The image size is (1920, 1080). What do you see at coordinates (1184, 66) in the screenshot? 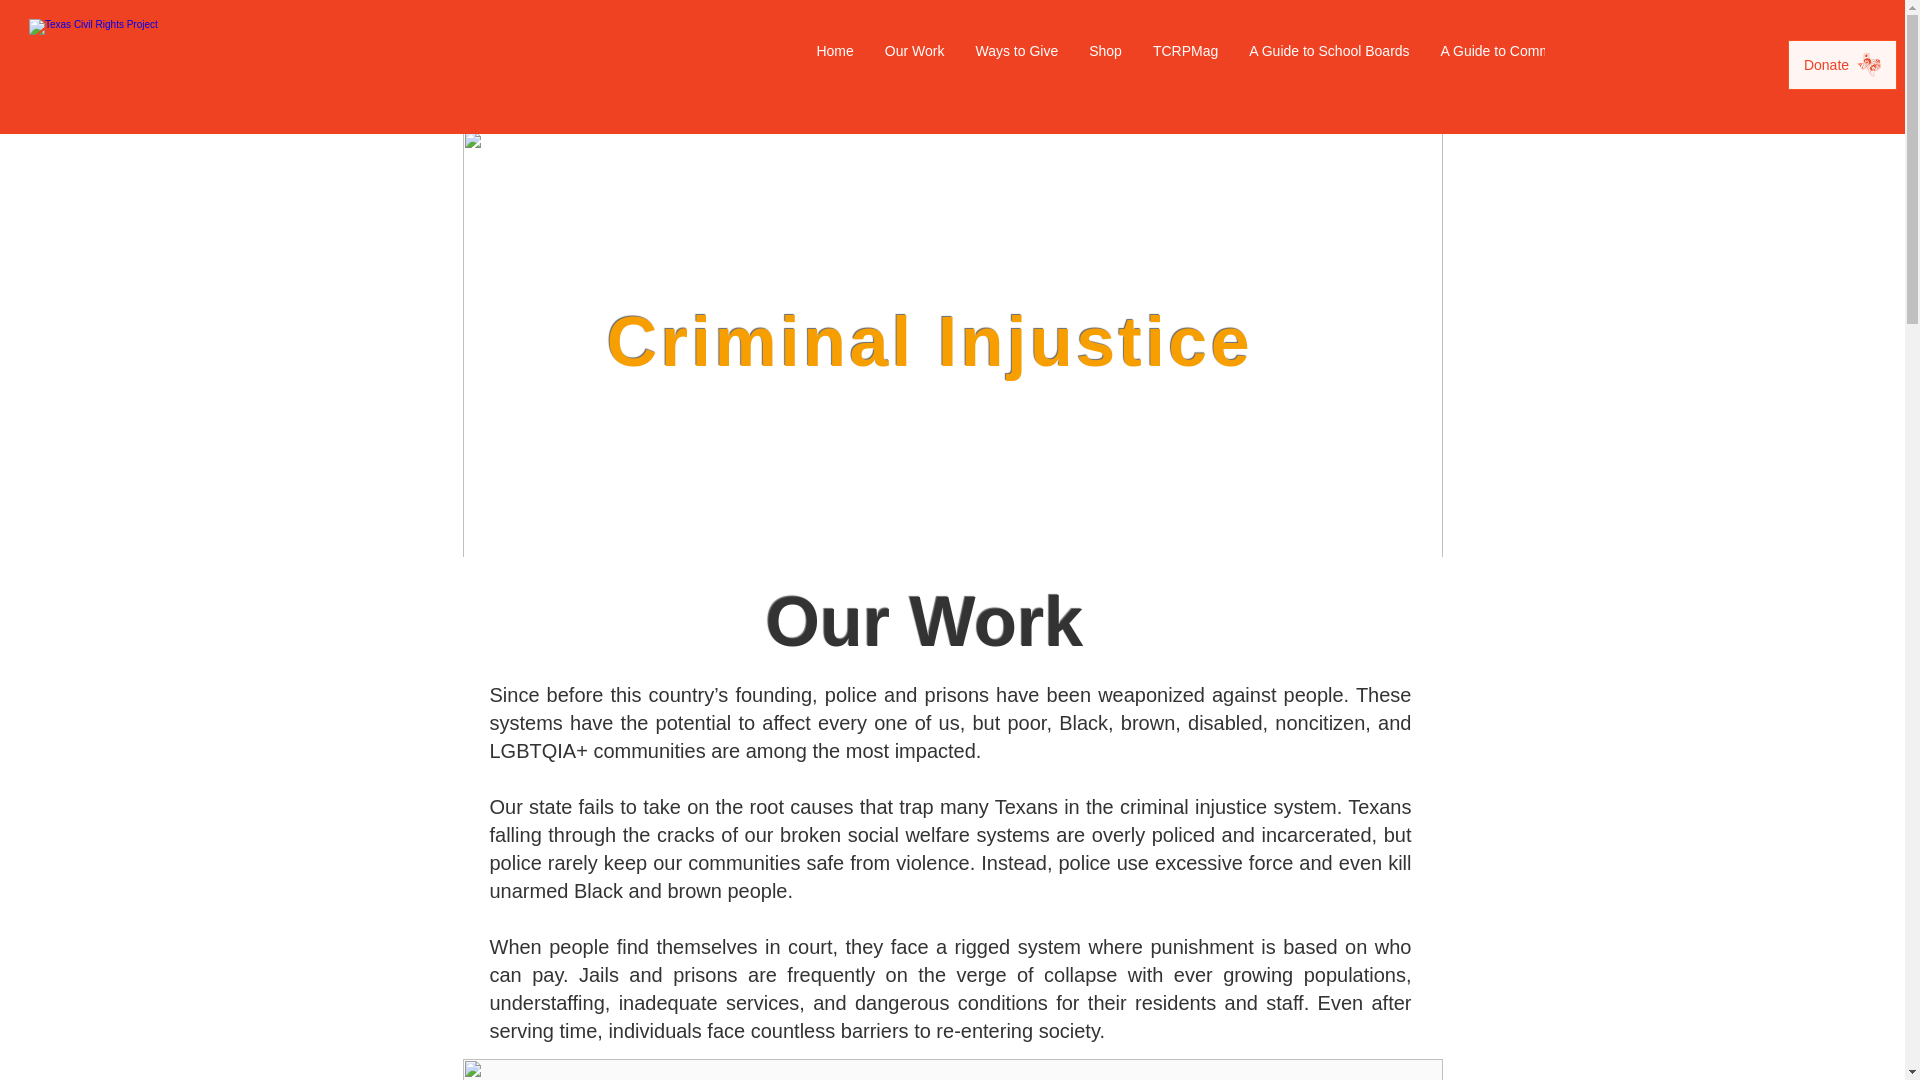
I see `TCRPMag` at bounding box center [1184, 66].